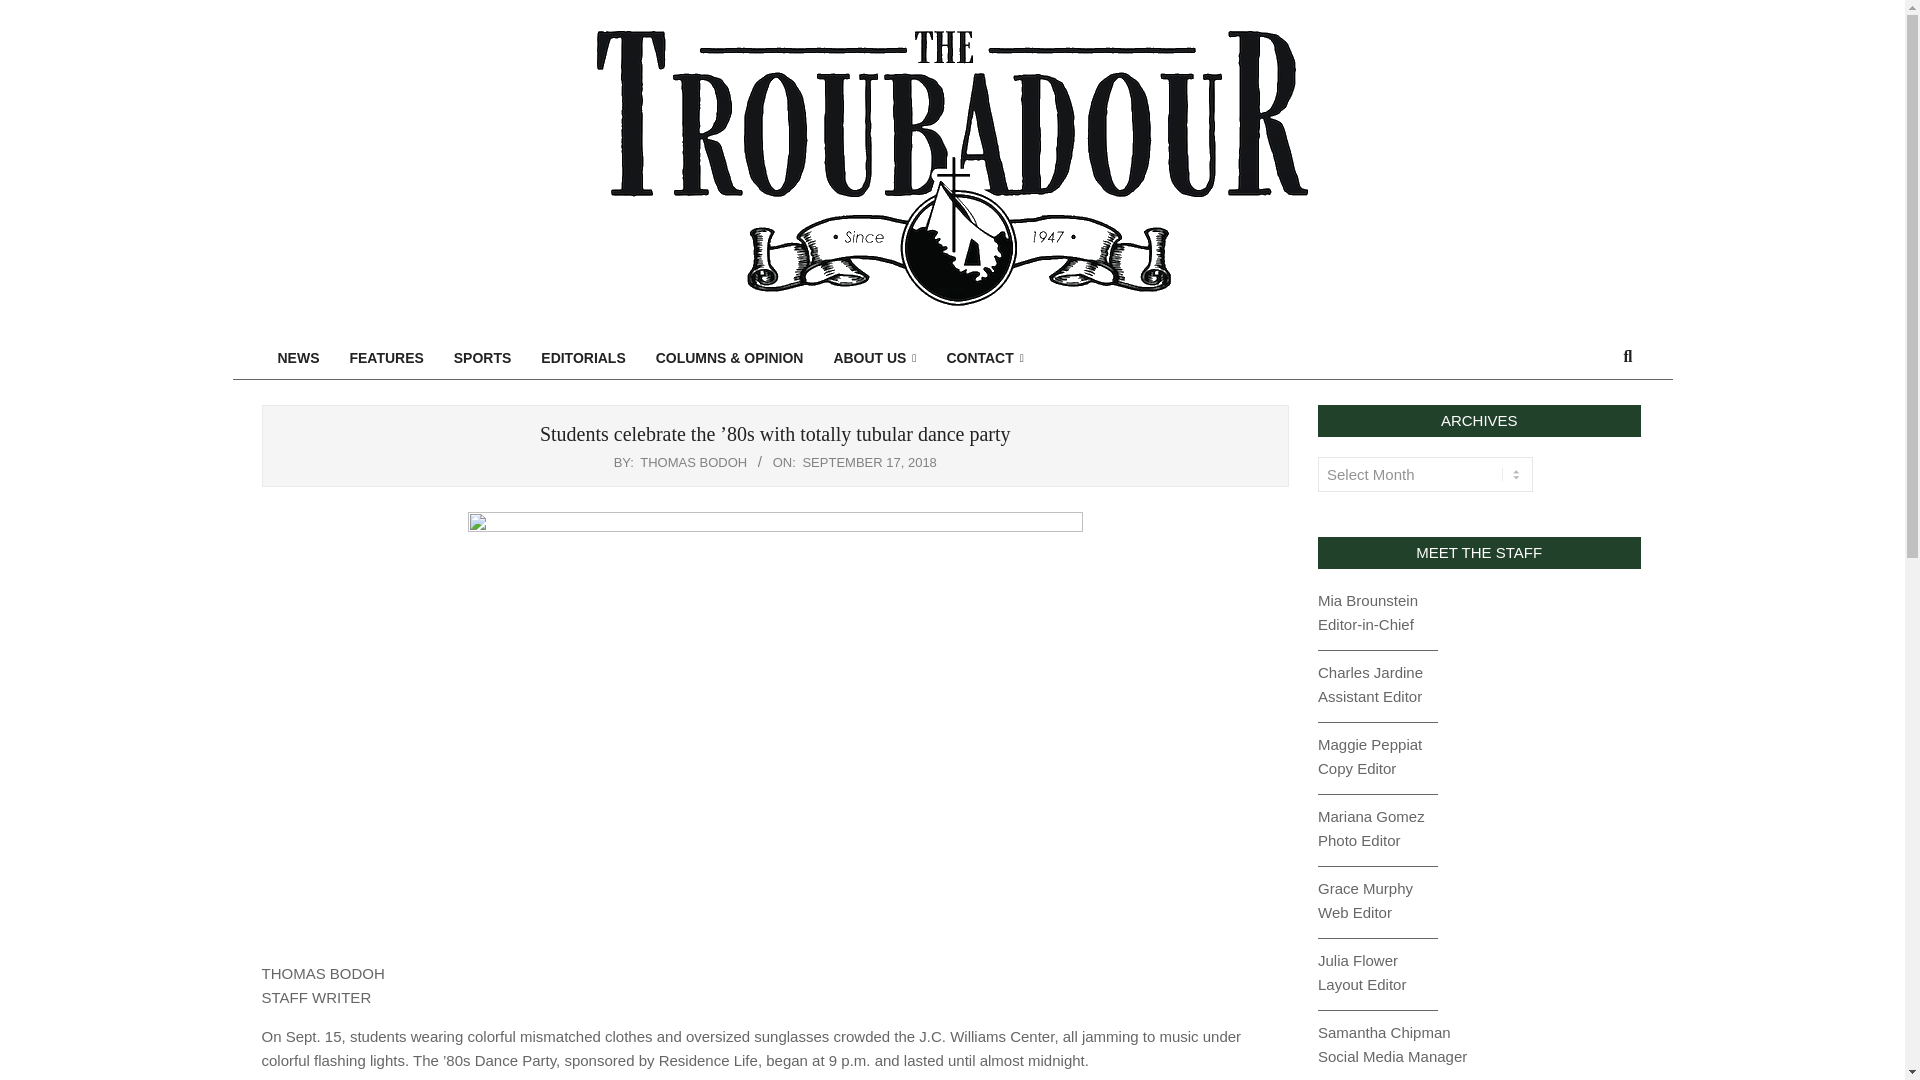 This screenshot has height=1080, width=1920. Describe the element at coordinates (874, 358) in the screenshot. I see `ABOUT US` at that location.